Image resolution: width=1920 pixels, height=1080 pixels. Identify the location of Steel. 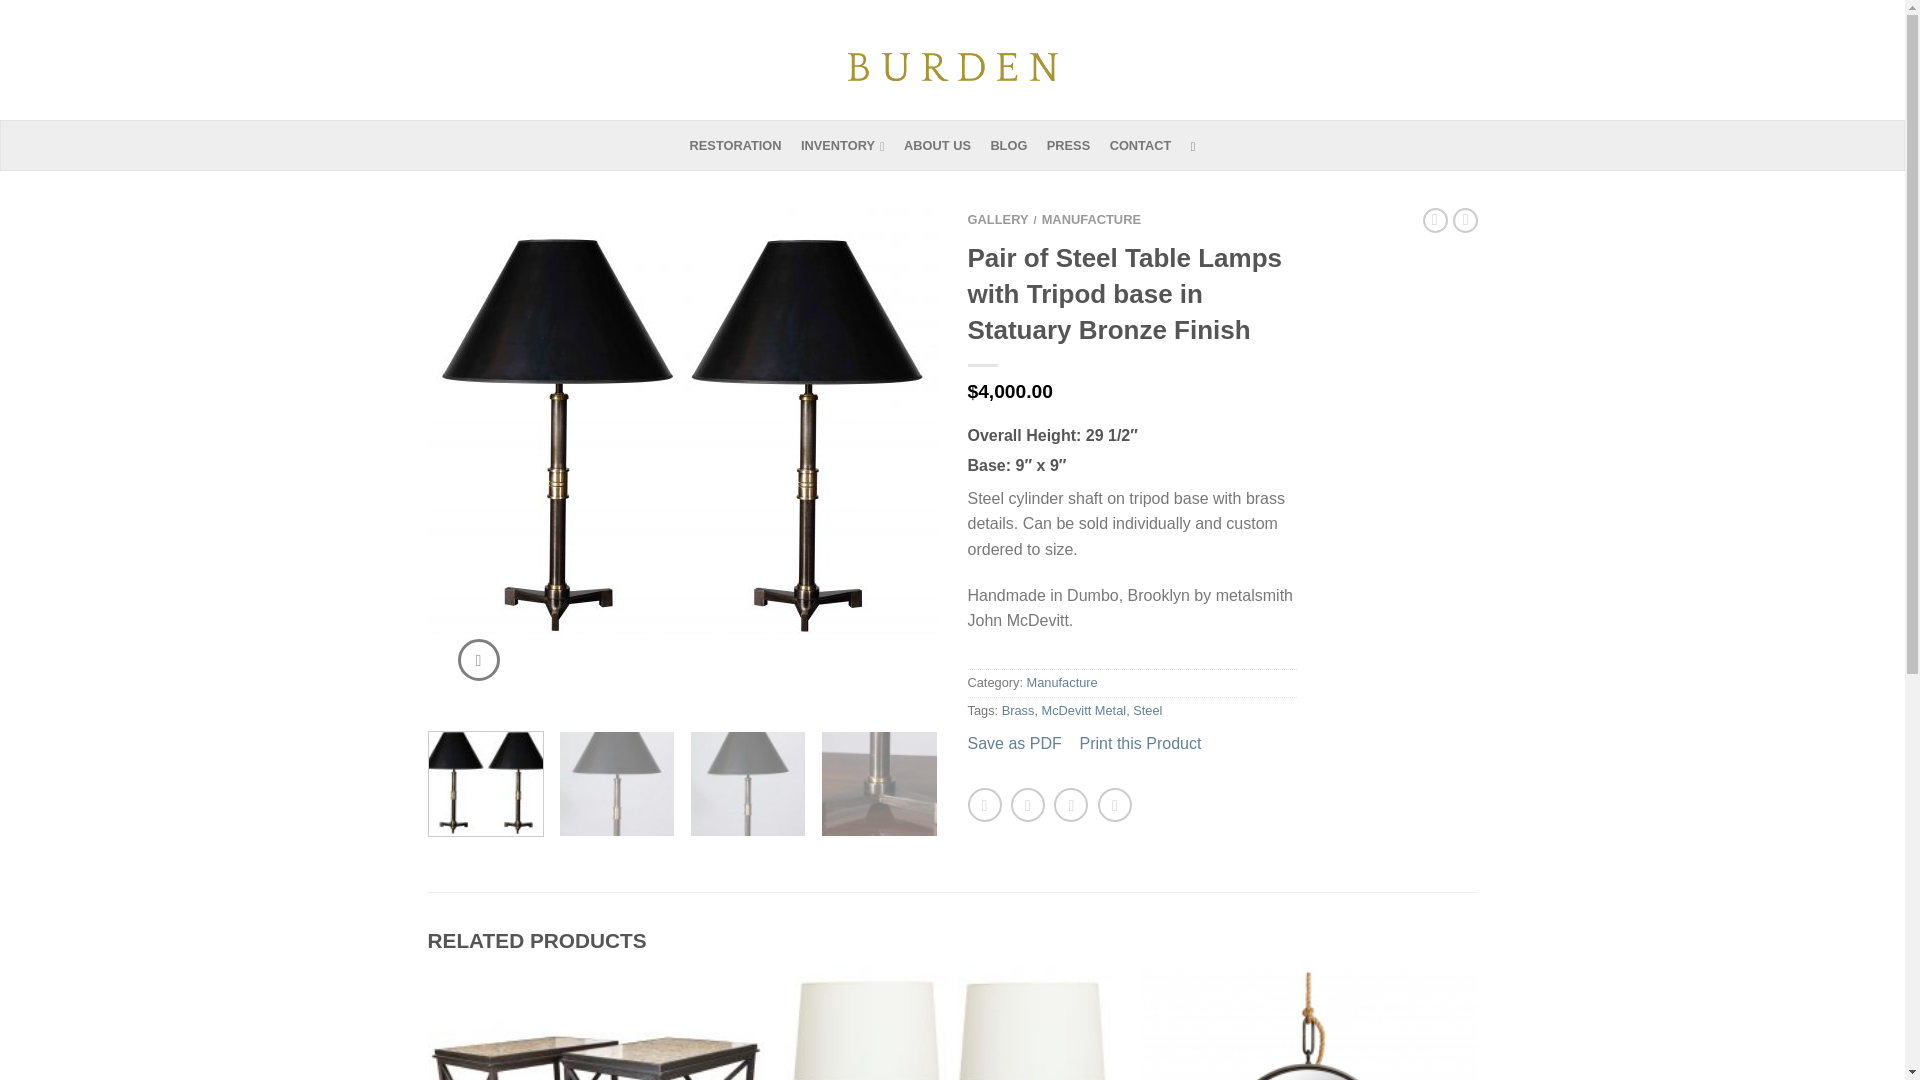
(1146, 710).